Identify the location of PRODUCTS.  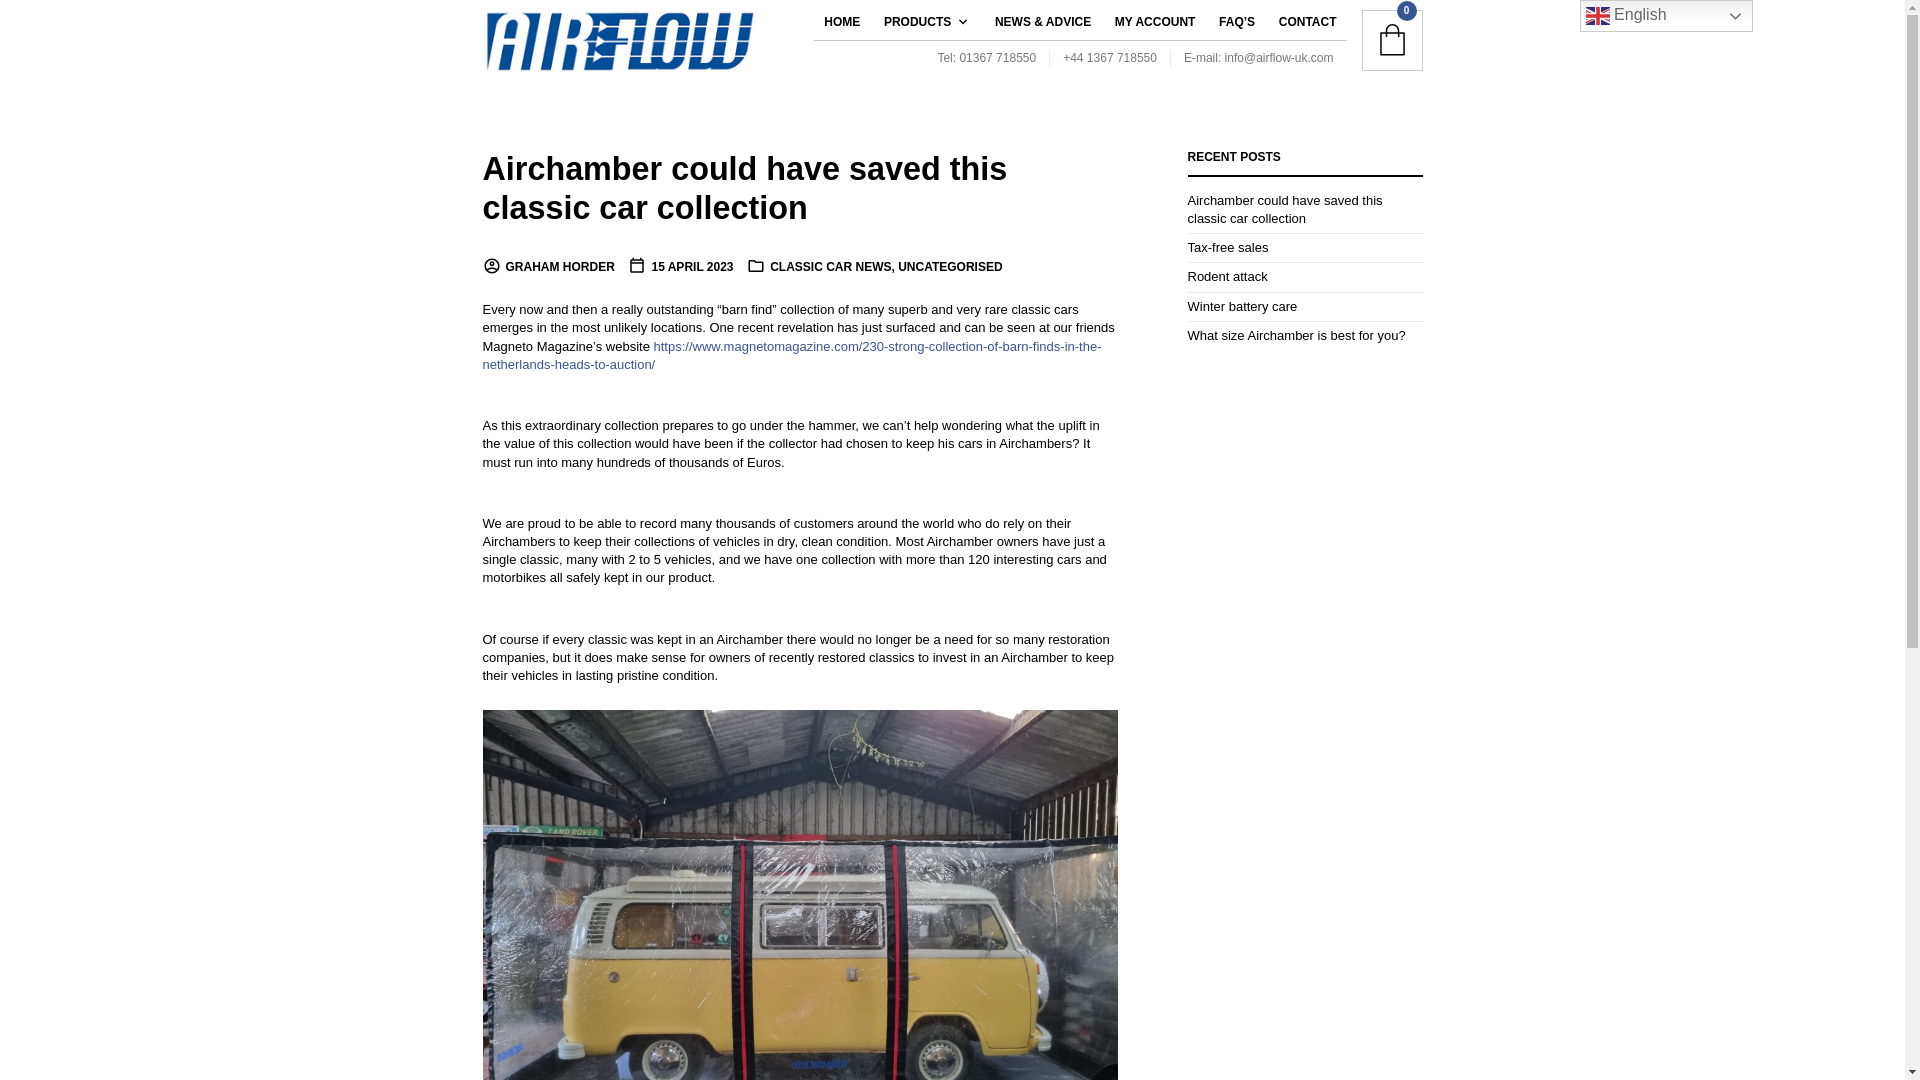
(922, 22).